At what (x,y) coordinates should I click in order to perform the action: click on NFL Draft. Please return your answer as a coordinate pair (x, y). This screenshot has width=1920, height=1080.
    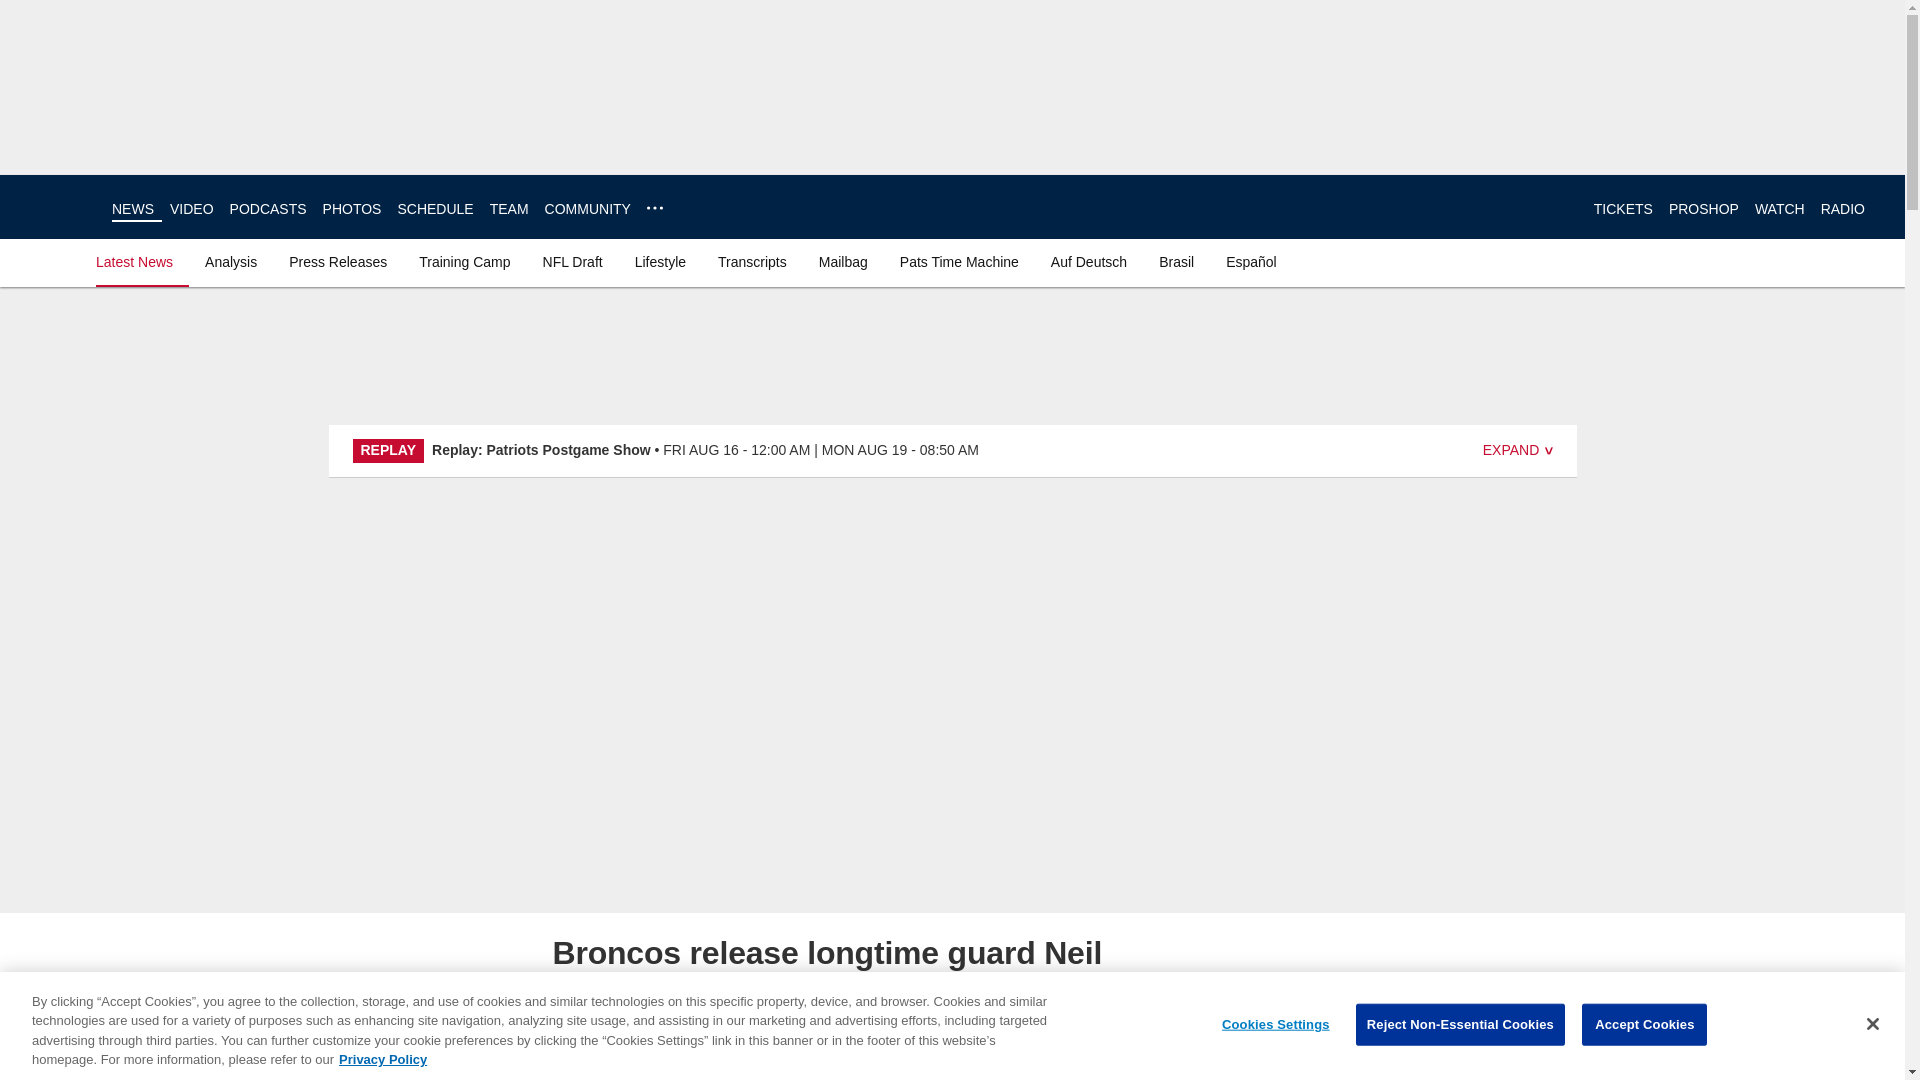
    Looking at the image, I should click on (572, 262).